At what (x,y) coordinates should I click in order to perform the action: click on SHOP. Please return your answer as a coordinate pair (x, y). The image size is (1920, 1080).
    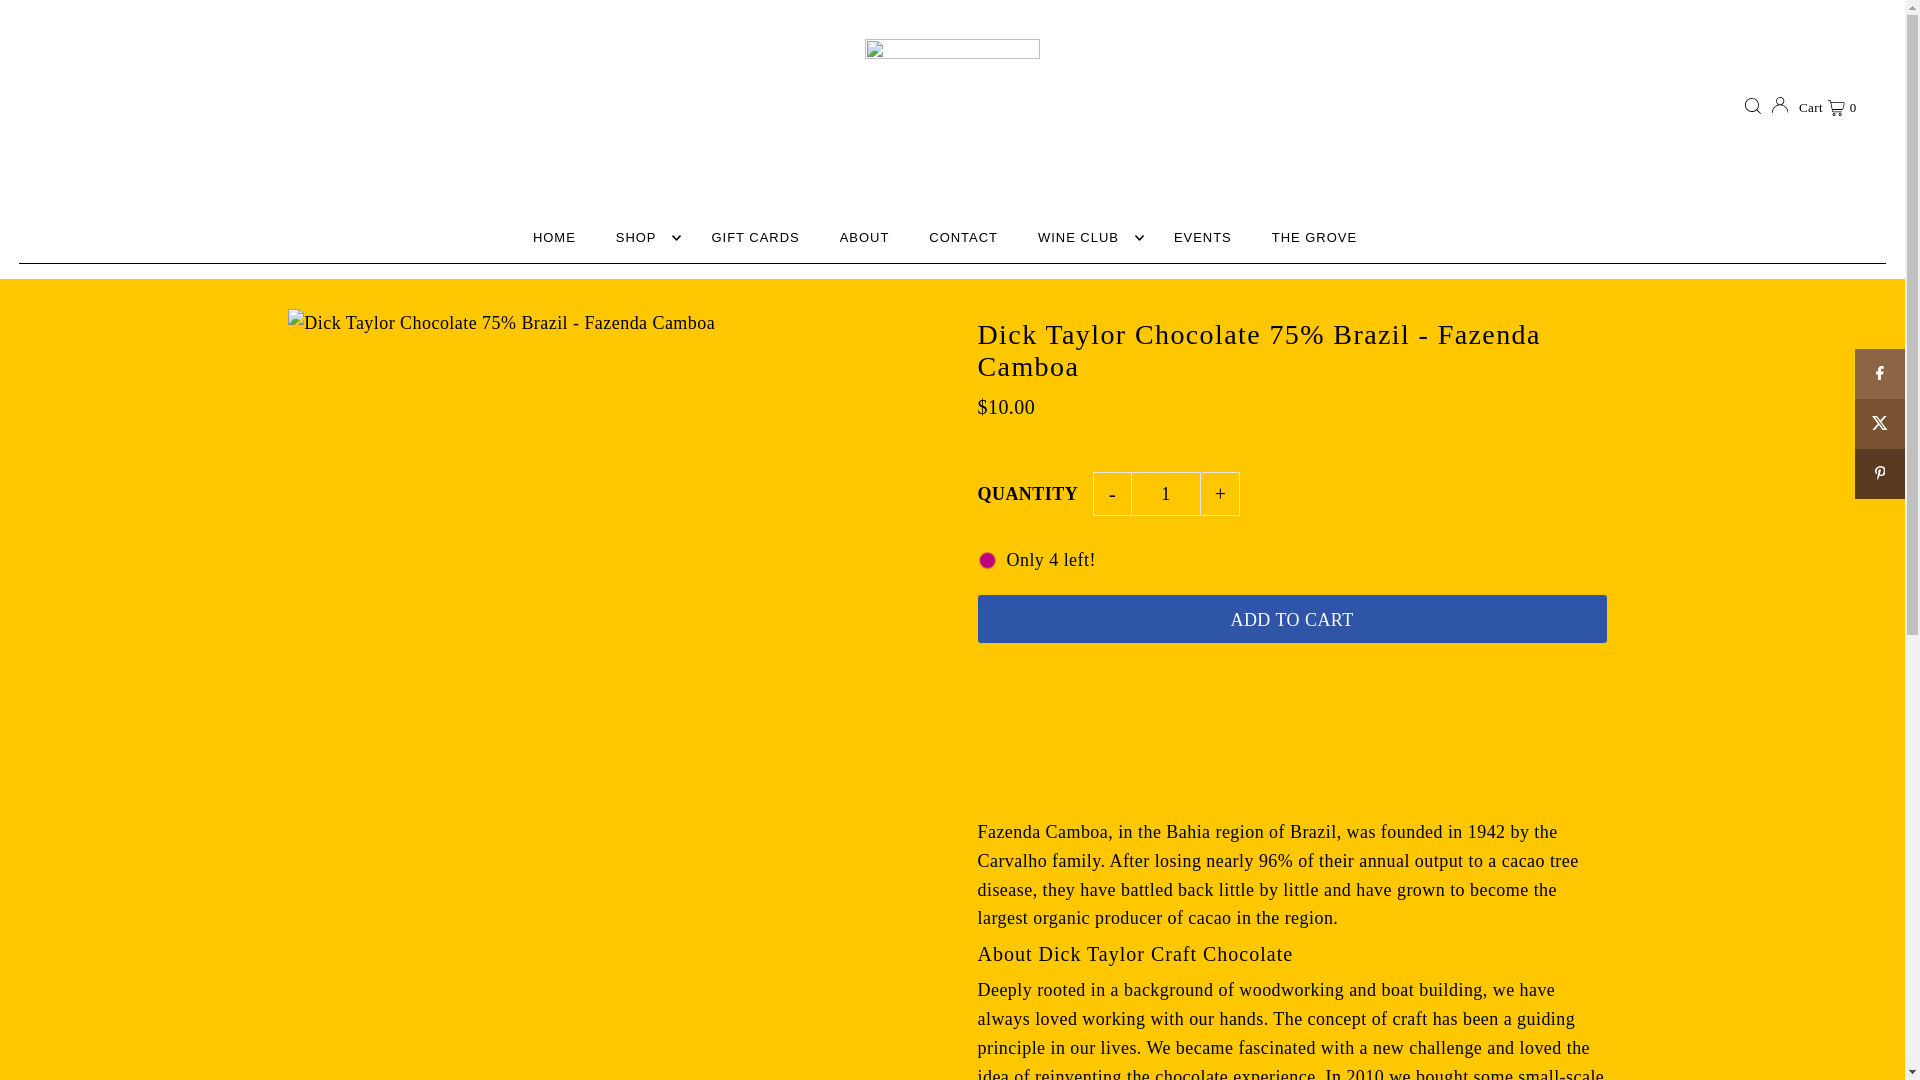
    Looking at the image, I should click on (644, 238).